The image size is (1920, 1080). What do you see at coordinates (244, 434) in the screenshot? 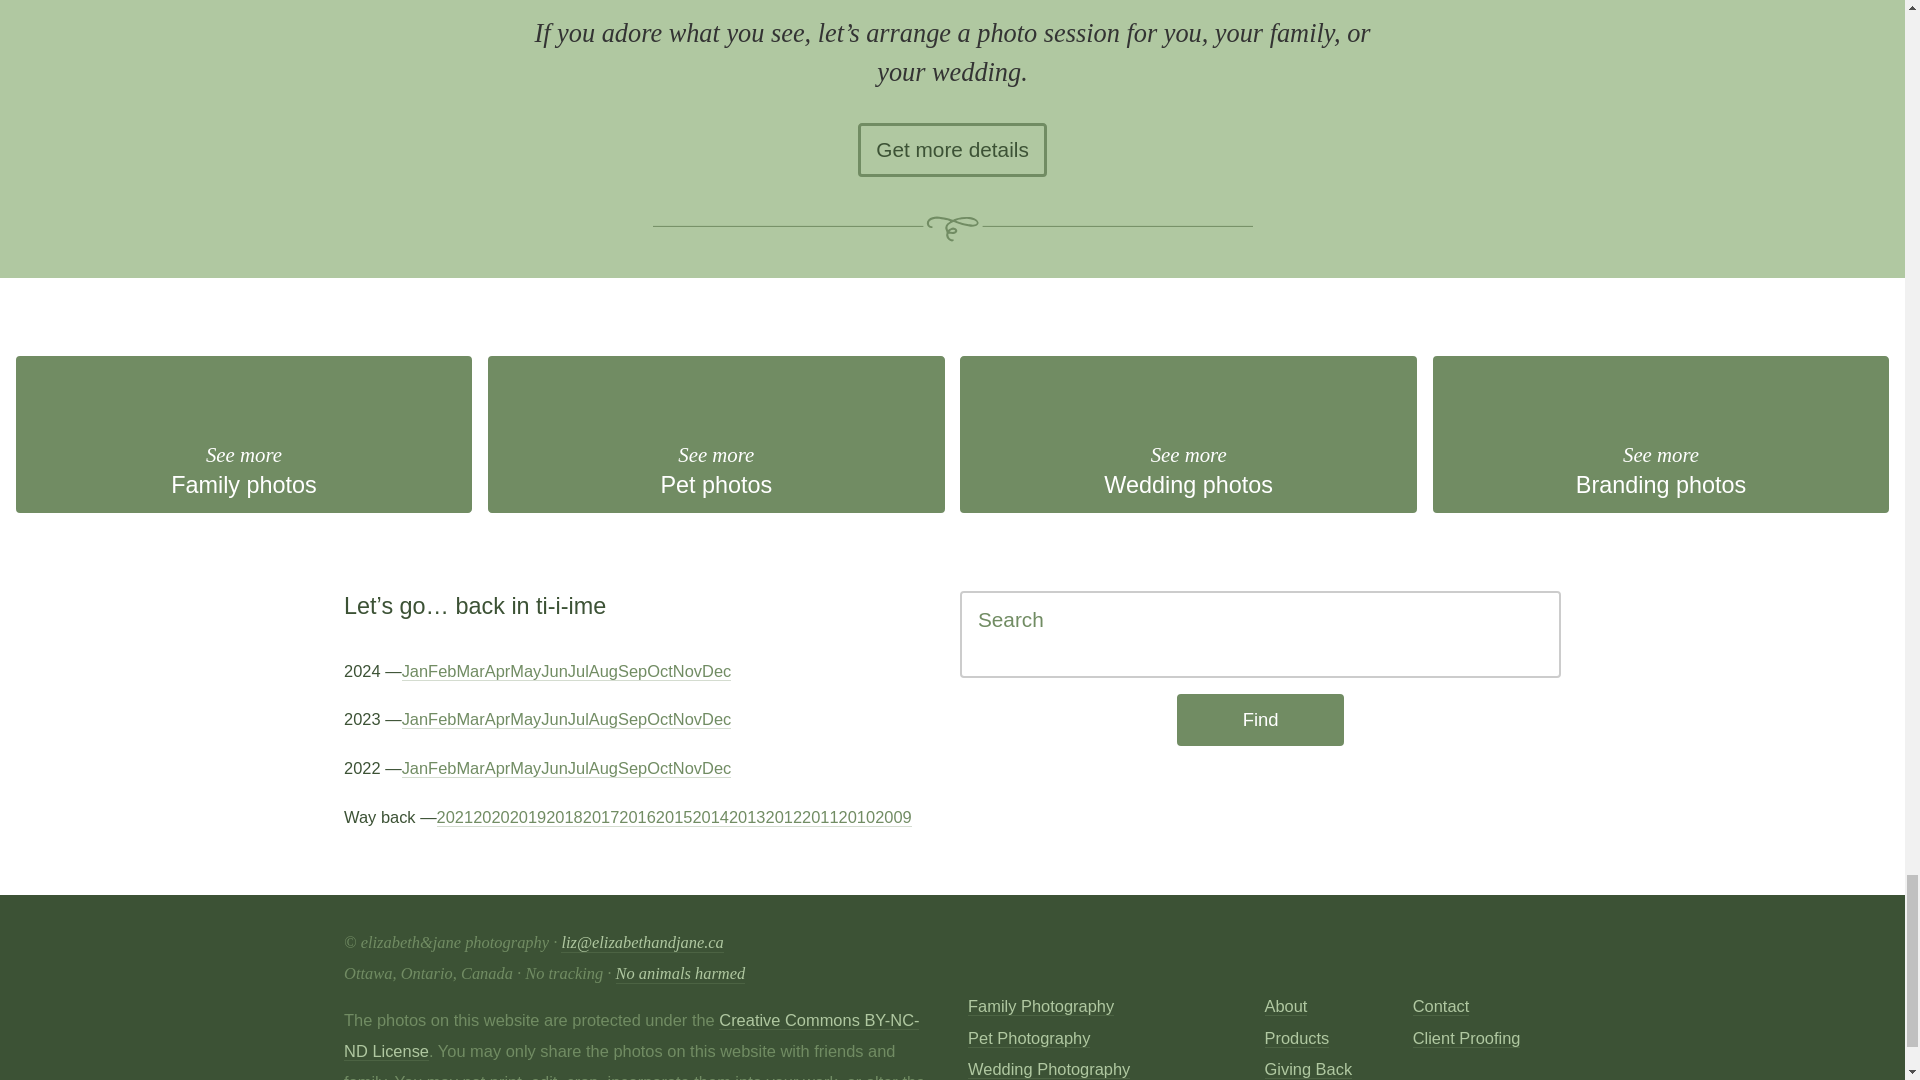
I see `Get more details` at bounding box center [244, 434].